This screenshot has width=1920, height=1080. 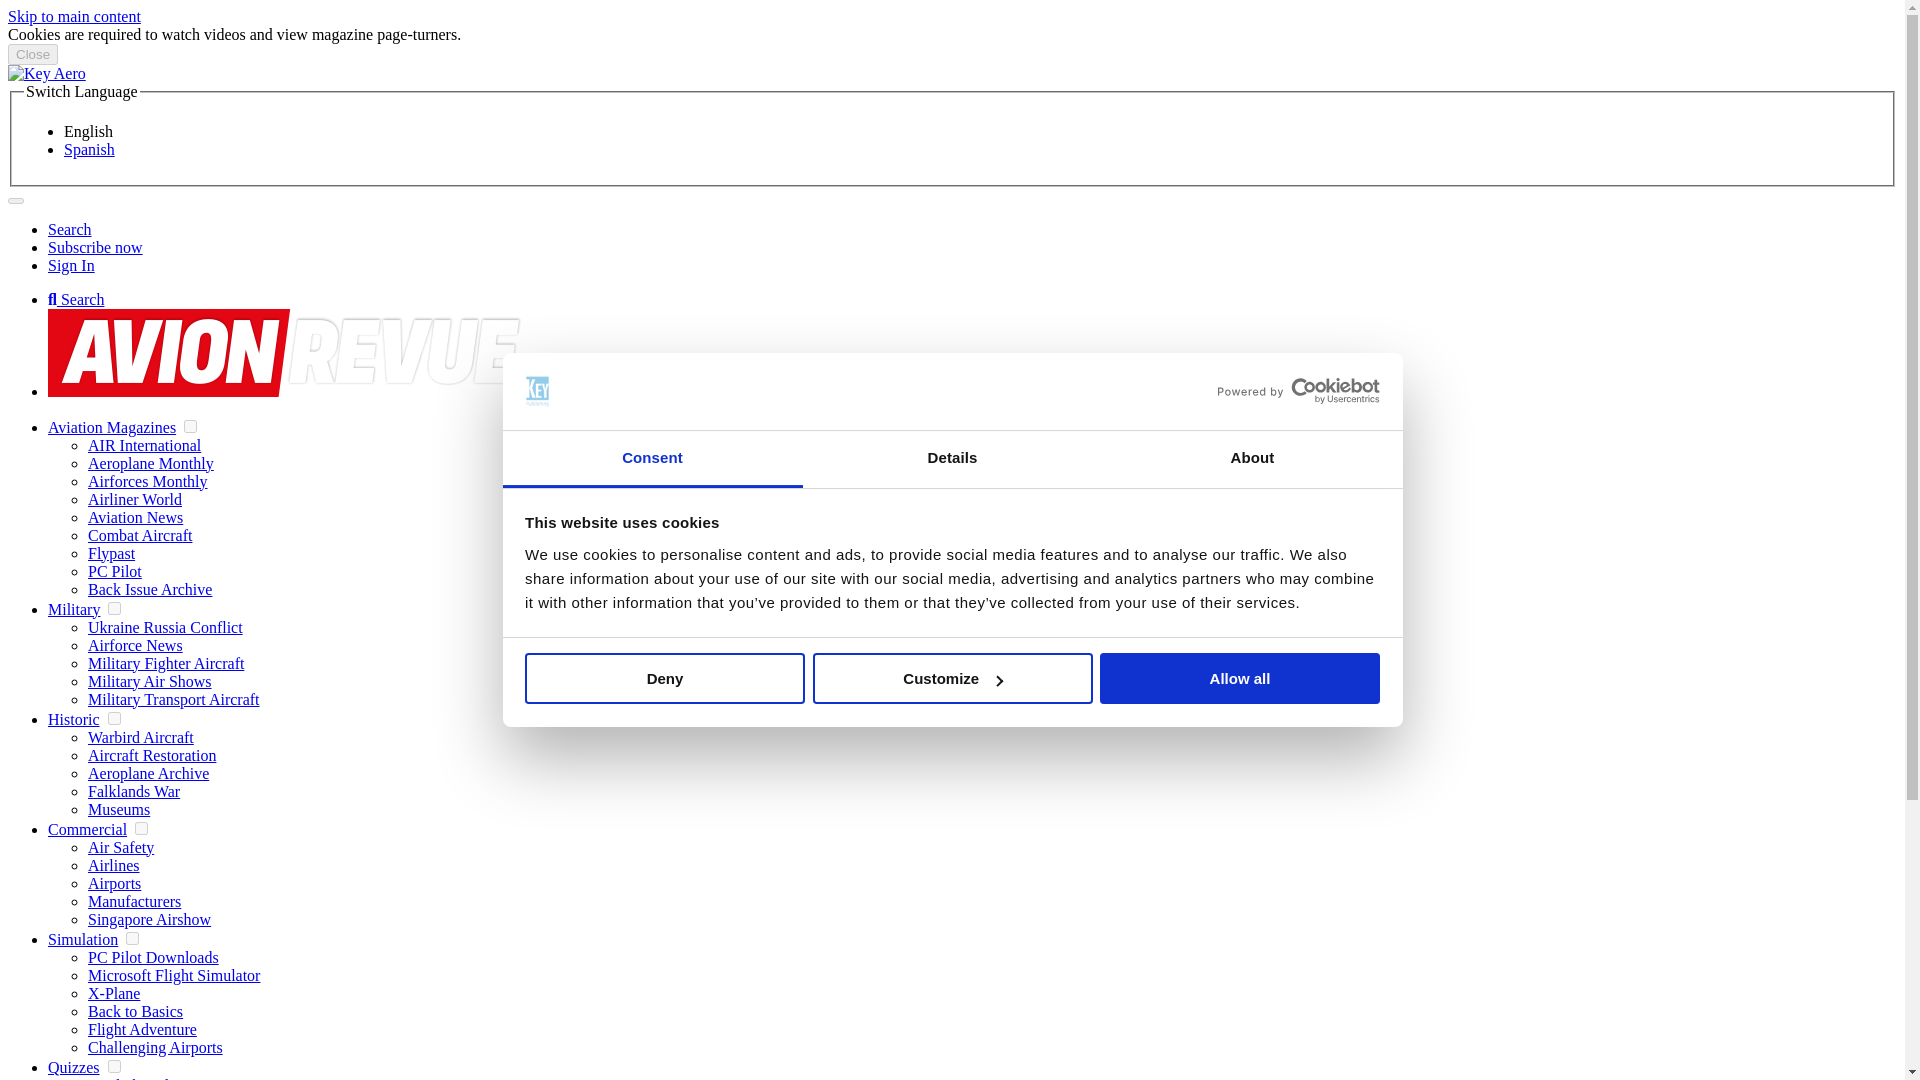 What do you see at coordinates (114, 718) in the screenshot?
I see `on` at bounding box center [114, 718].